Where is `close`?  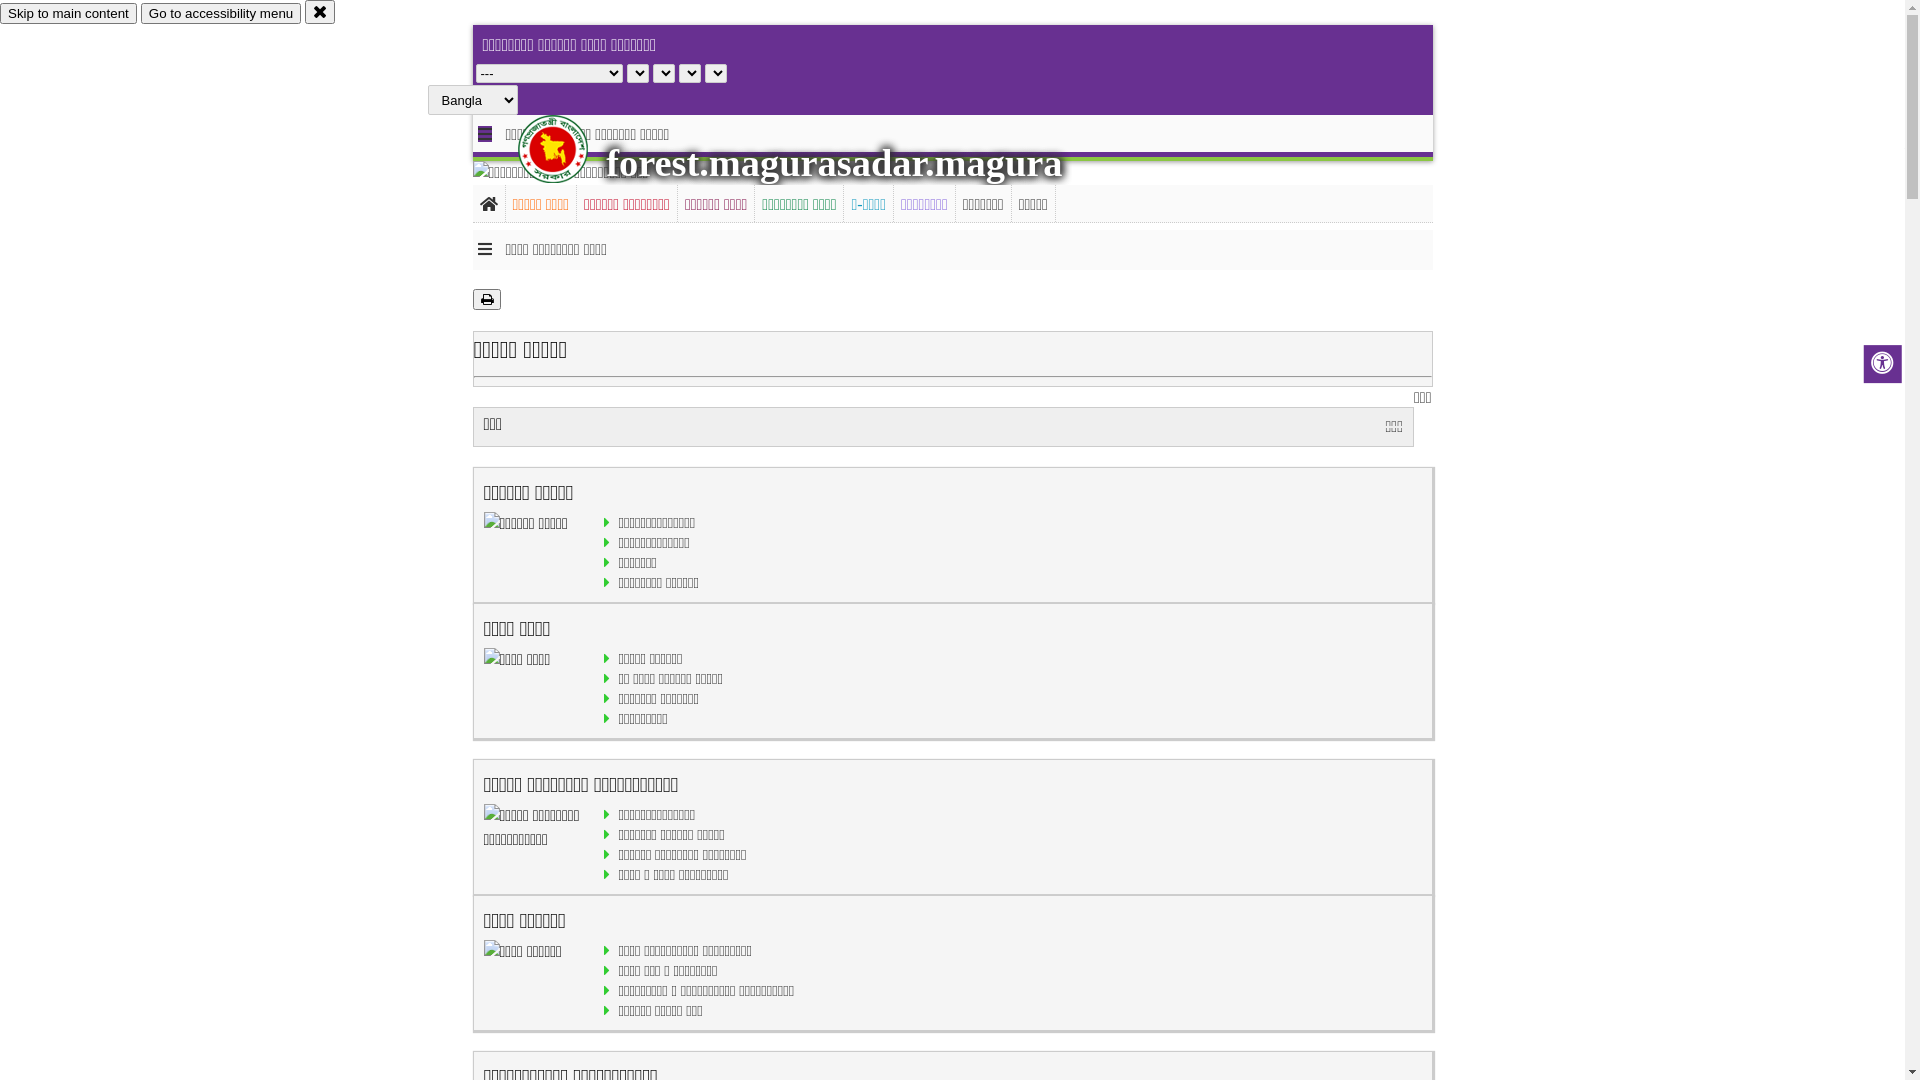
close is located at coordinates (320, 12).